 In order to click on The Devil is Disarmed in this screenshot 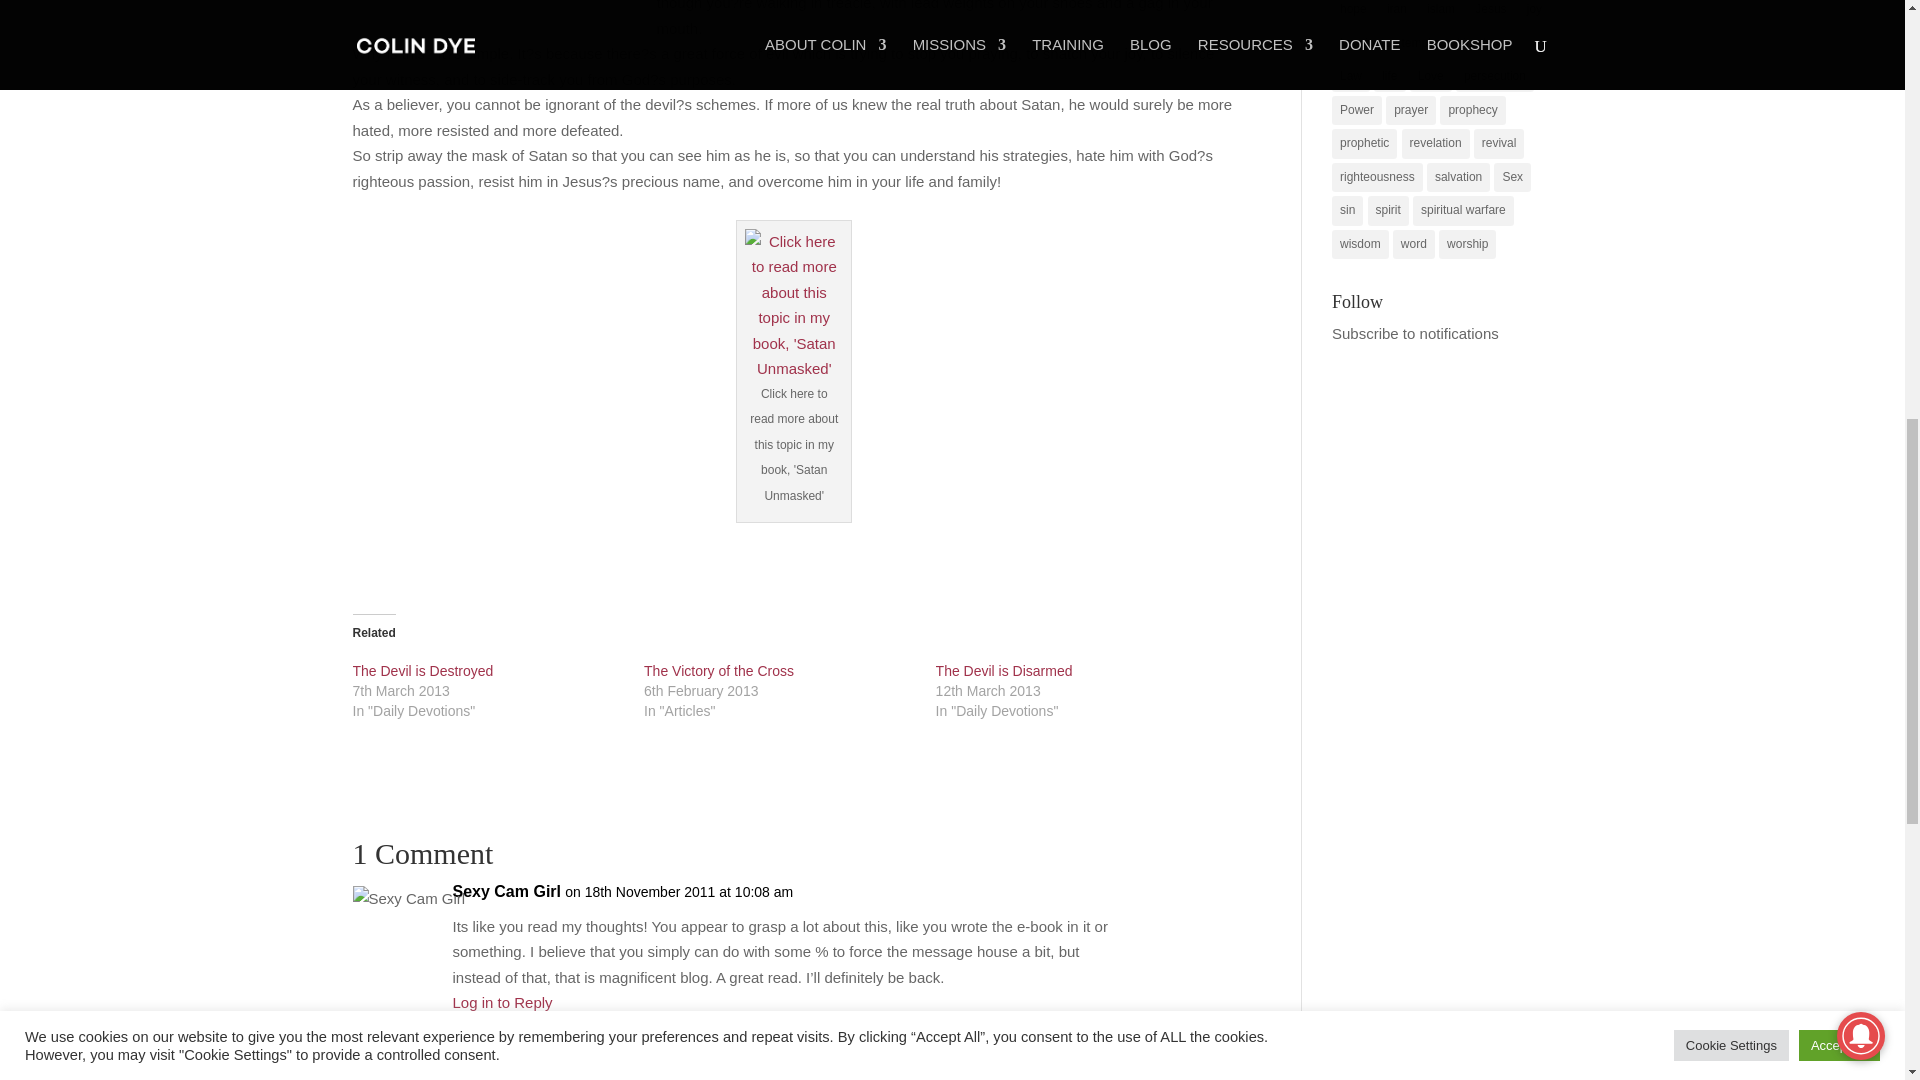, I will do `click(1004, 671)`.